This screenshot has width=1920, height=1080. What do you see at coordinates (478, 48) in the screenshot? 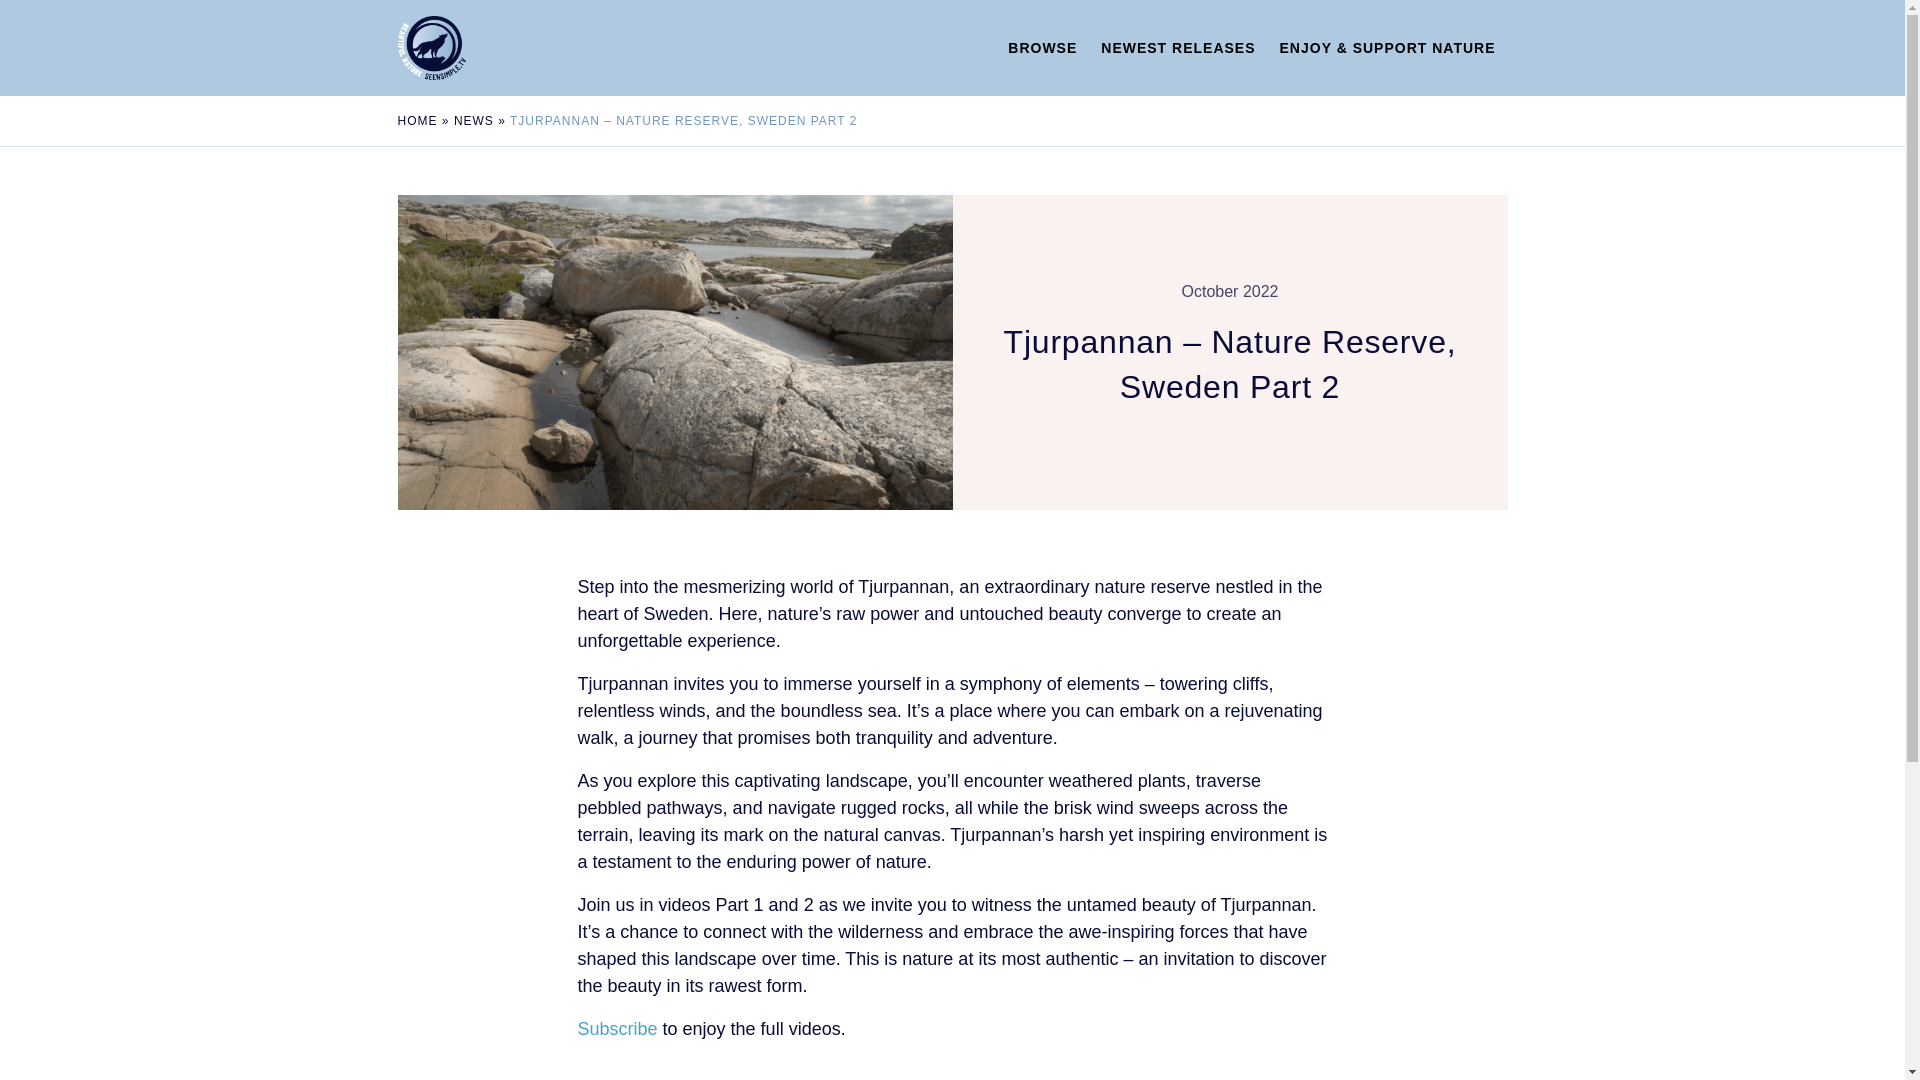
I see `seensimple.tv` at bounding box center [478, 48].